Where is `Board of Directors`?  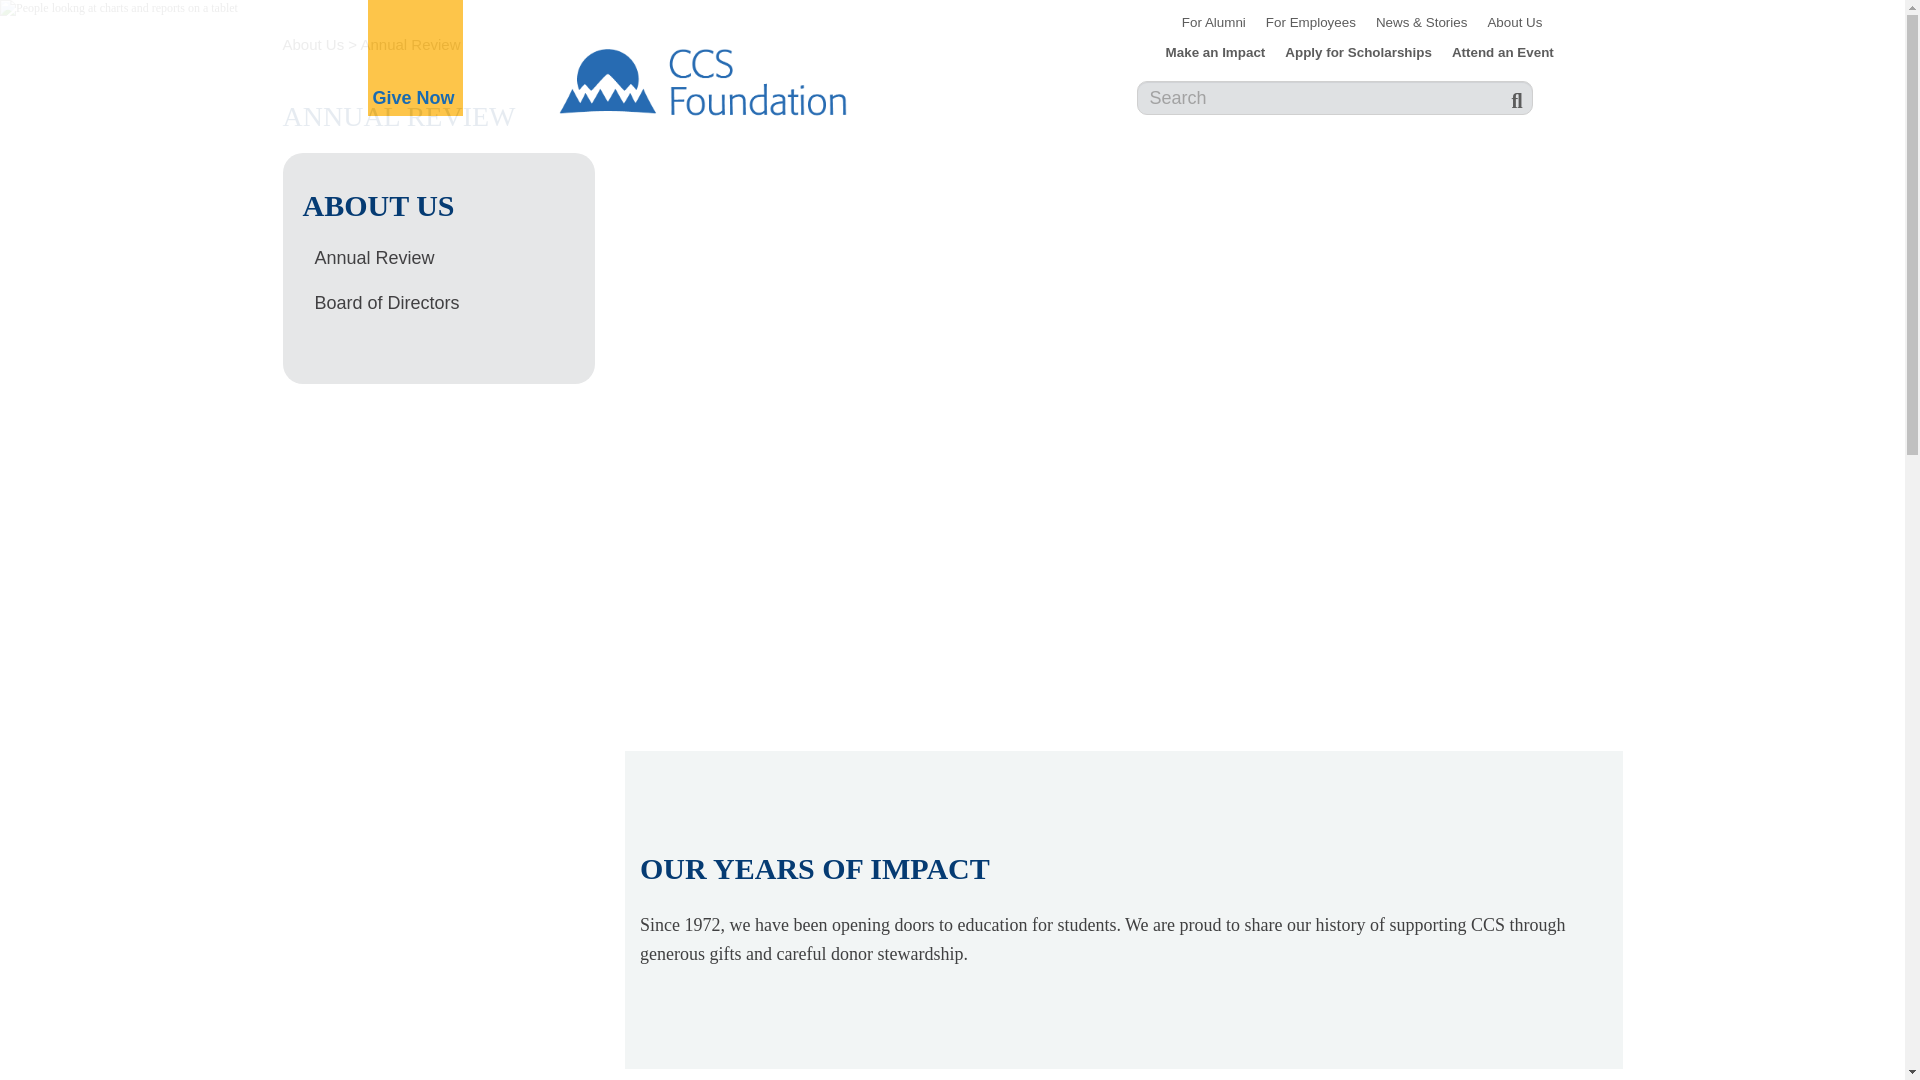
Board of Directors is located at coordinates (448, 303).